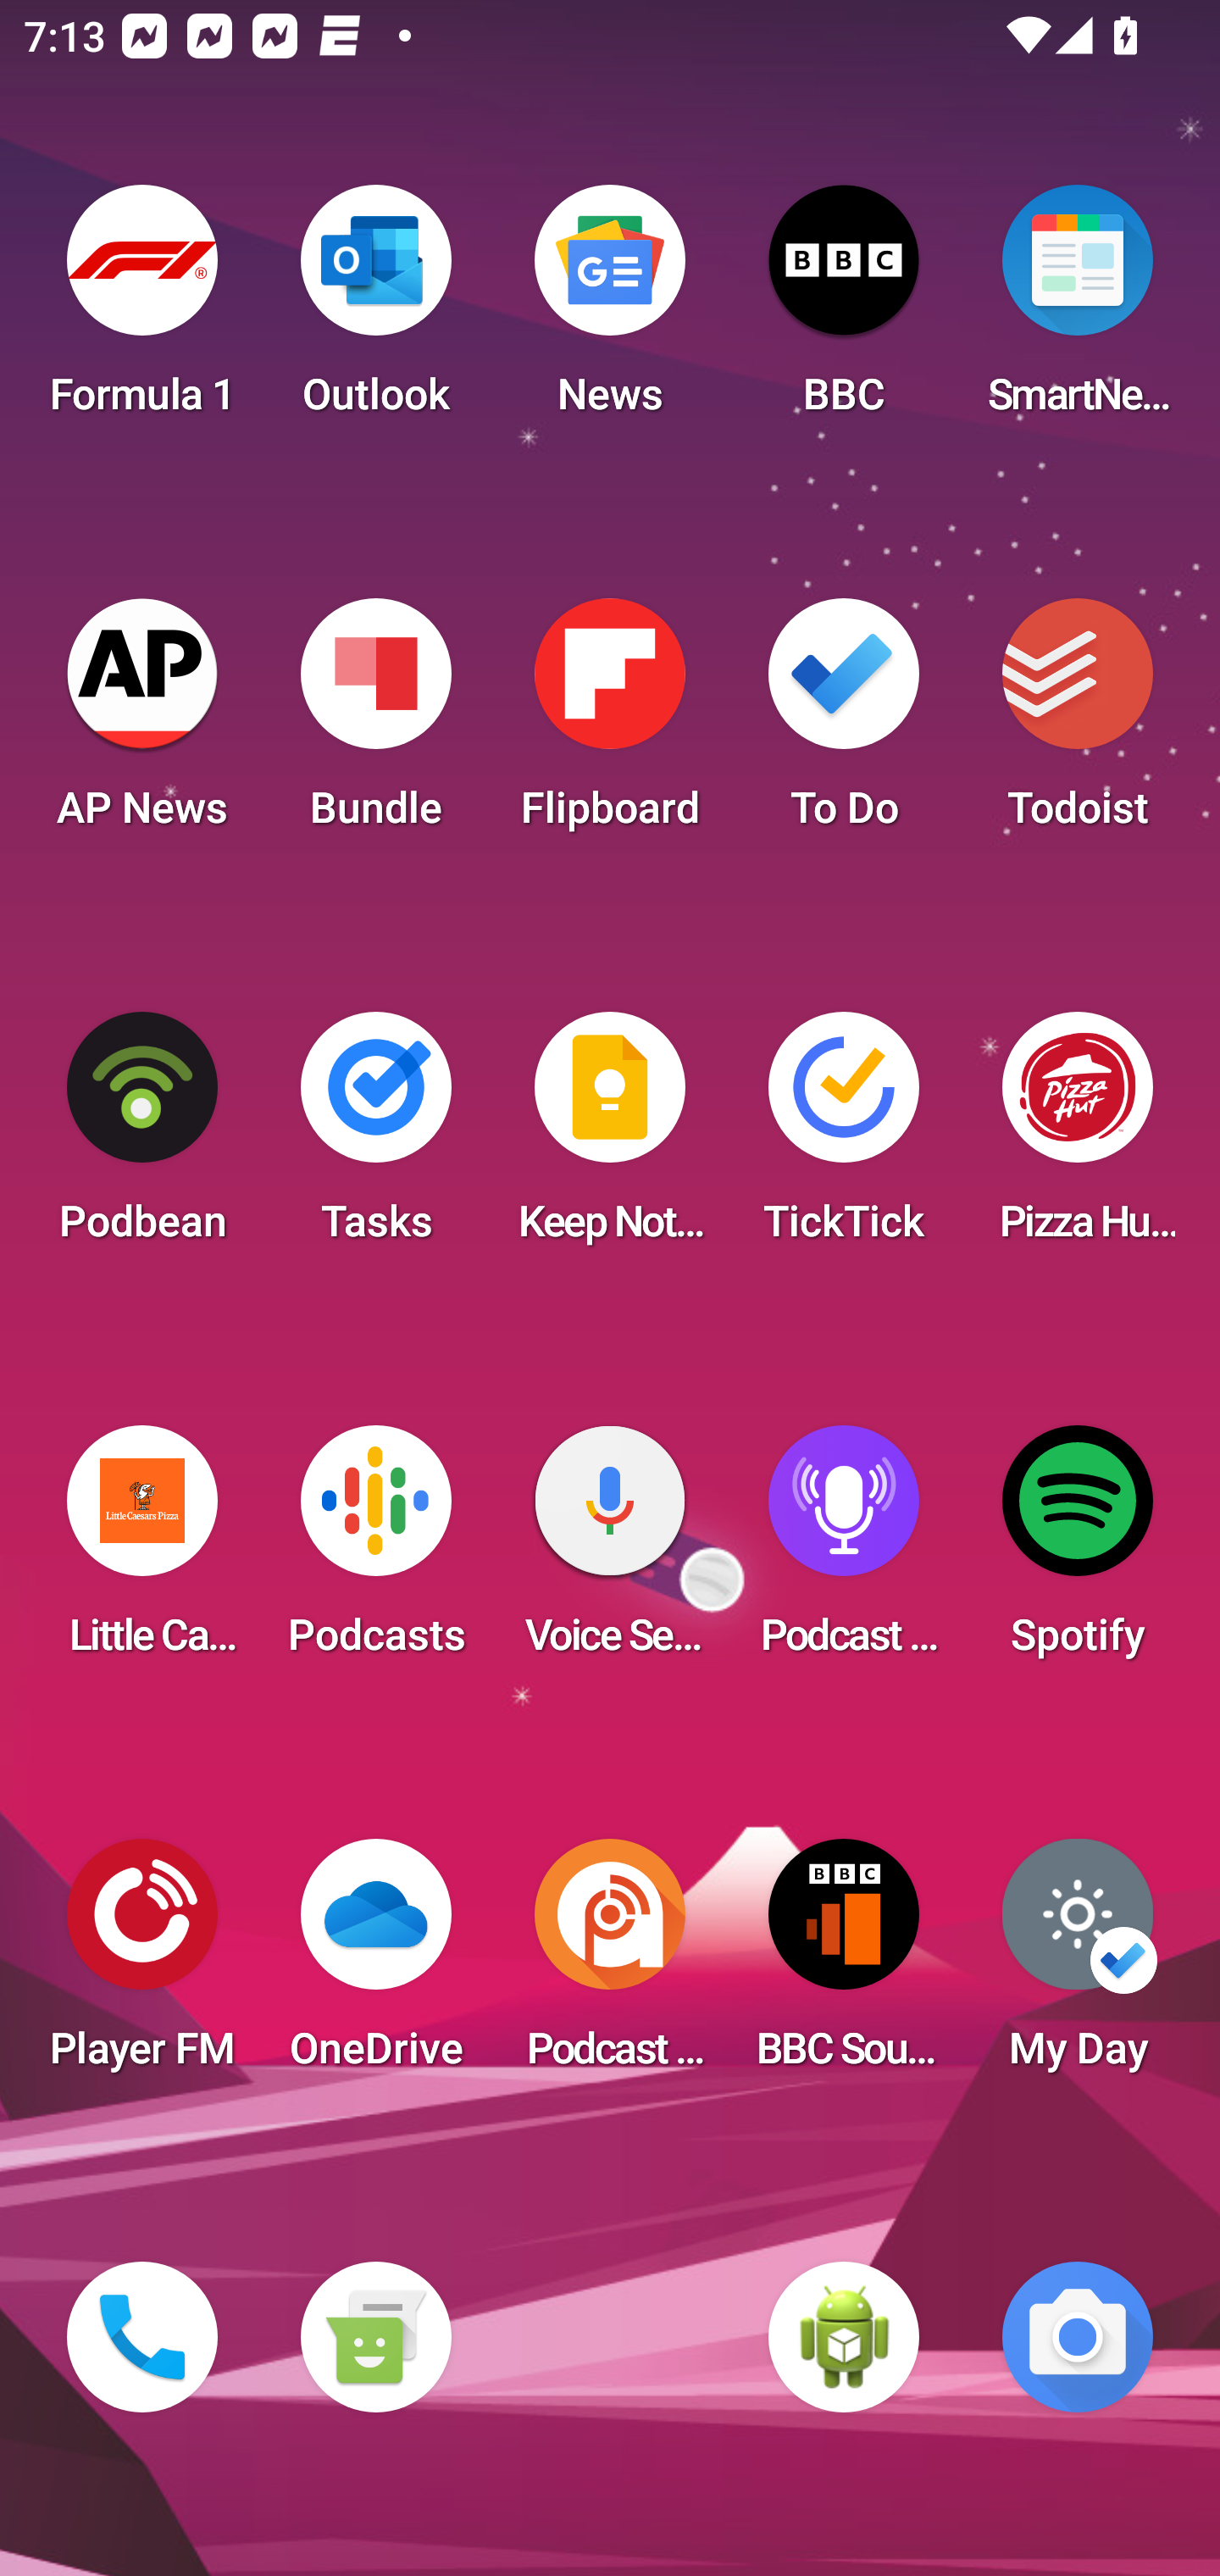  What do you see at coordinates (142, 1964) in the screenshot?
I see `Player FM` at bounding box center [142, 1964].